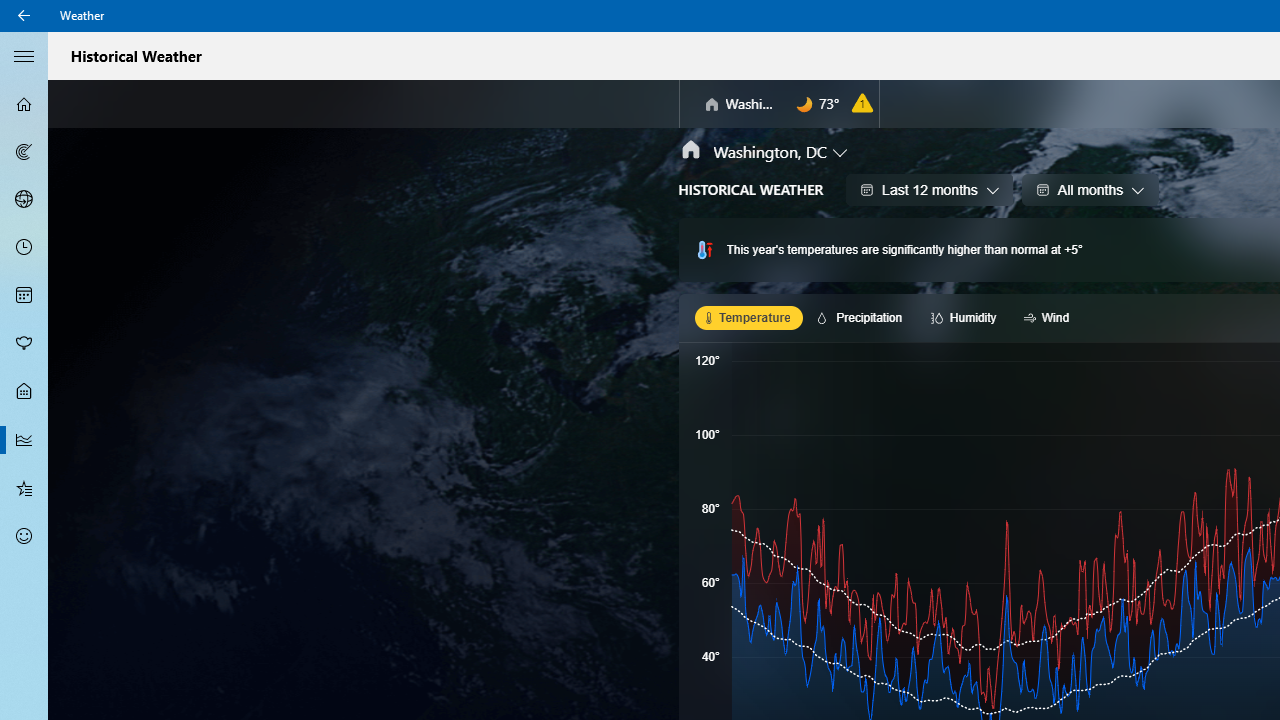 This screenshot has height=720, width=1280. I want to click on 3D Maps - Not Selected, so click(24, 199).